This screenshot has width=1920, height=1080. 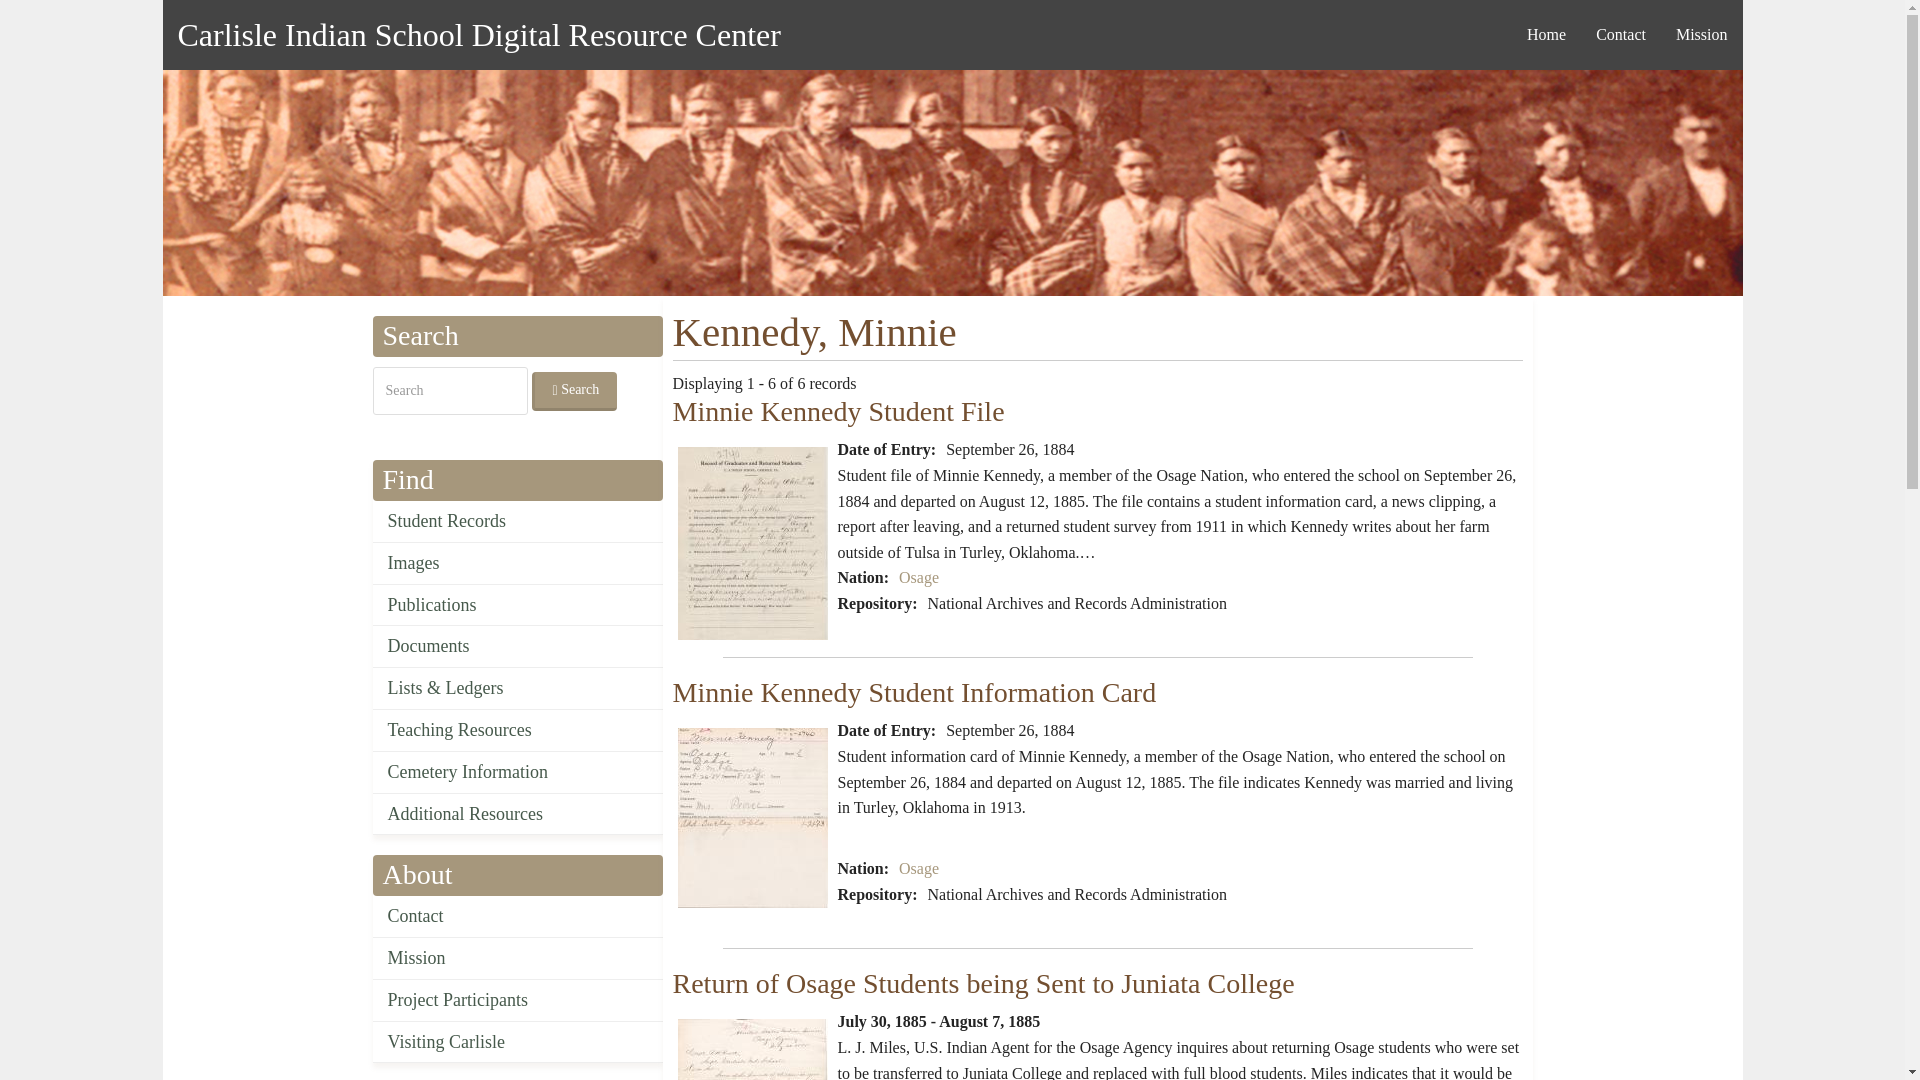 What do you see at coordinates (517, 564) in the screenshot?
I see `Images` at bounding box center [517, 564].